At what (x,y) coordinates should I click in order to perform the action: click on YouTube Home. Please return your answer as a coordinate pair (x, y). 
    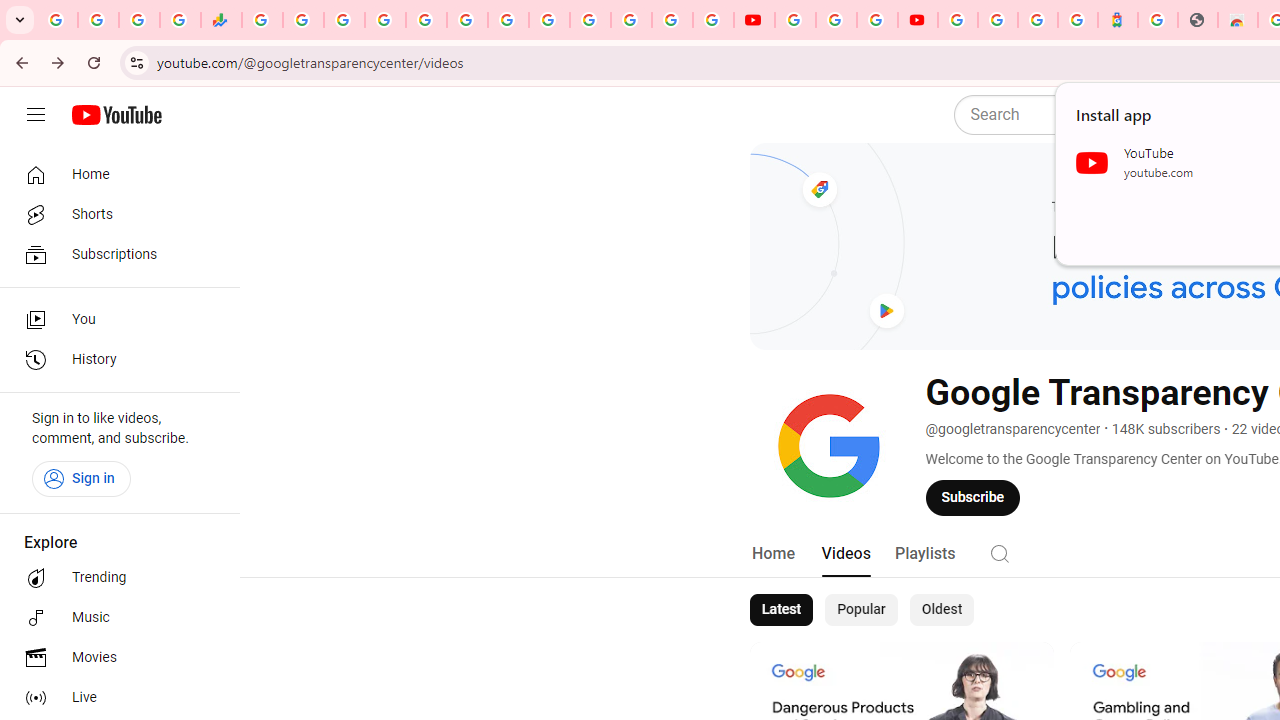
    Looking at the image, I should click on (116, 115).